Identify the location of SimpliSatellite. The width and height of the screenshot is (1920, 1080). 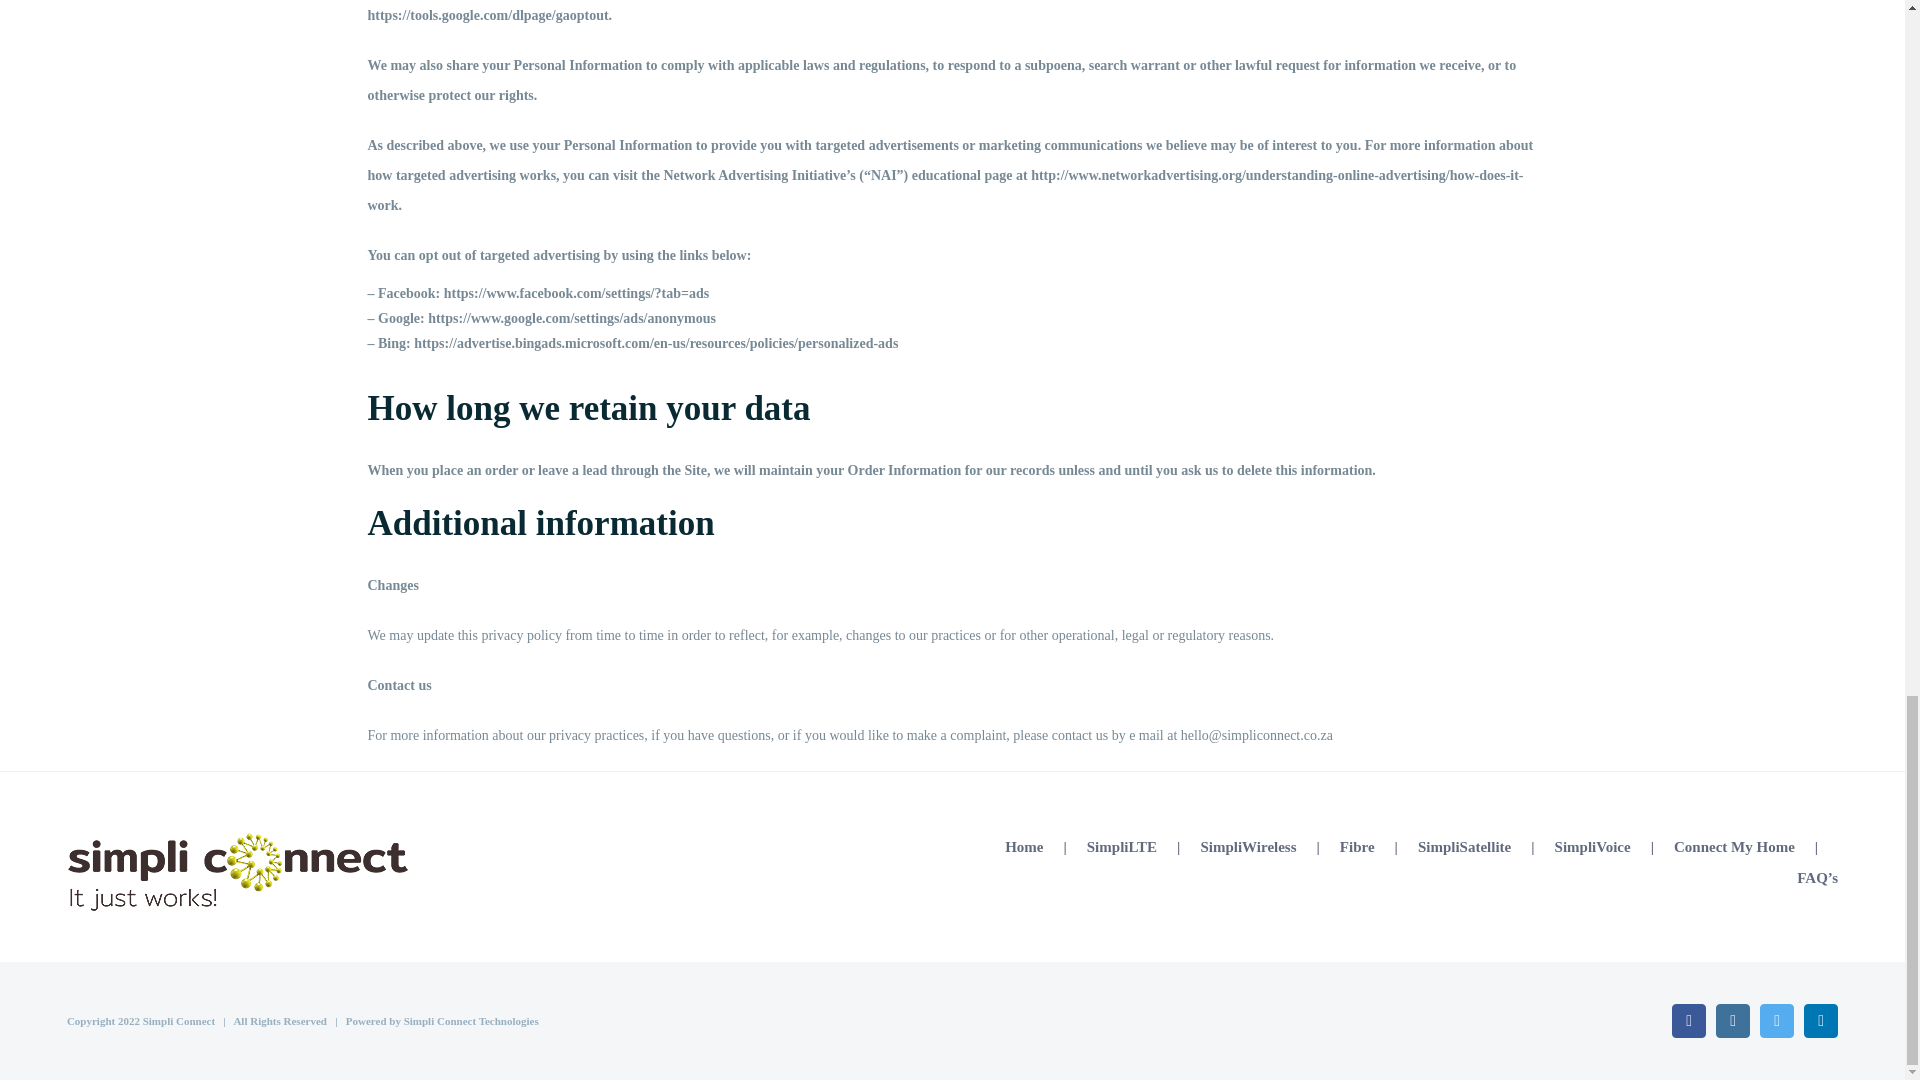
(1486, 845).